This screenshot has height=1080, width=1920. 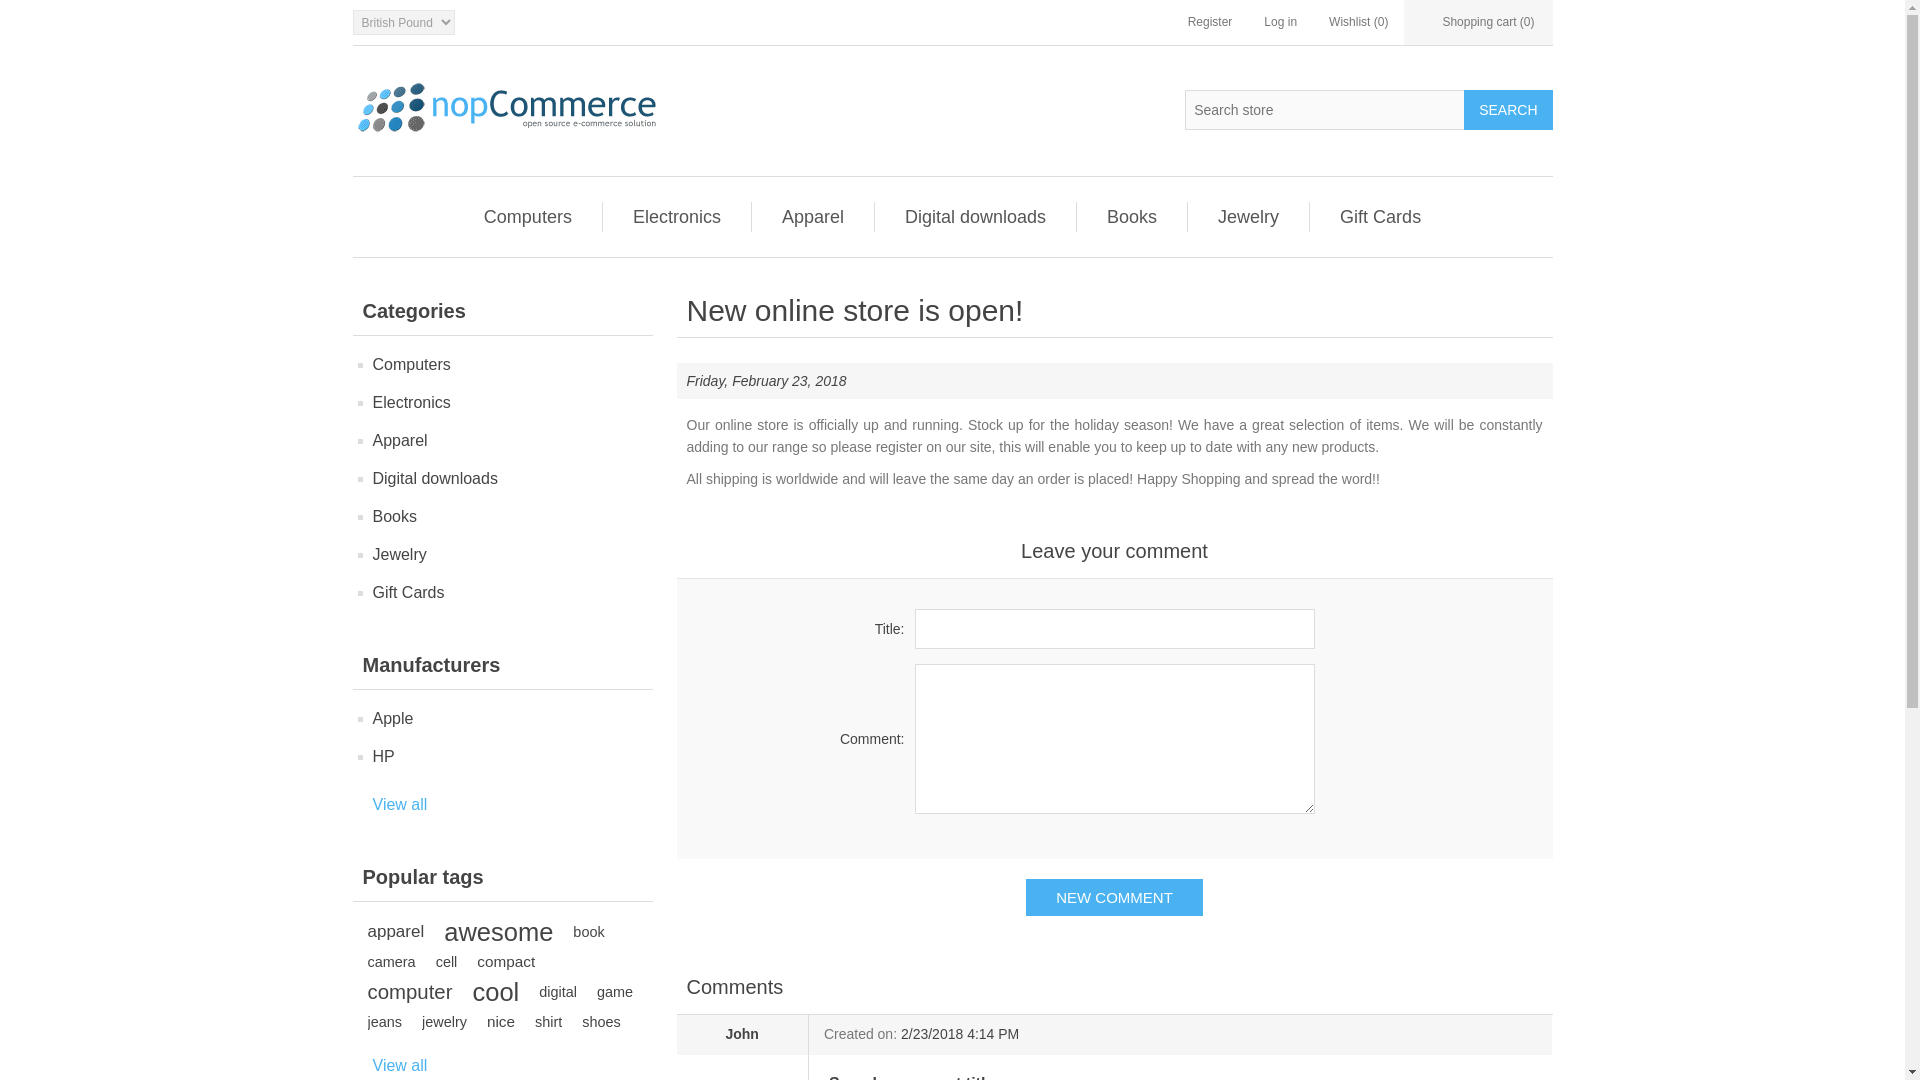 What do you see at coordinates (812, 216) in the screenshot?
I see `Apparel` at bounding box center [812, 216].